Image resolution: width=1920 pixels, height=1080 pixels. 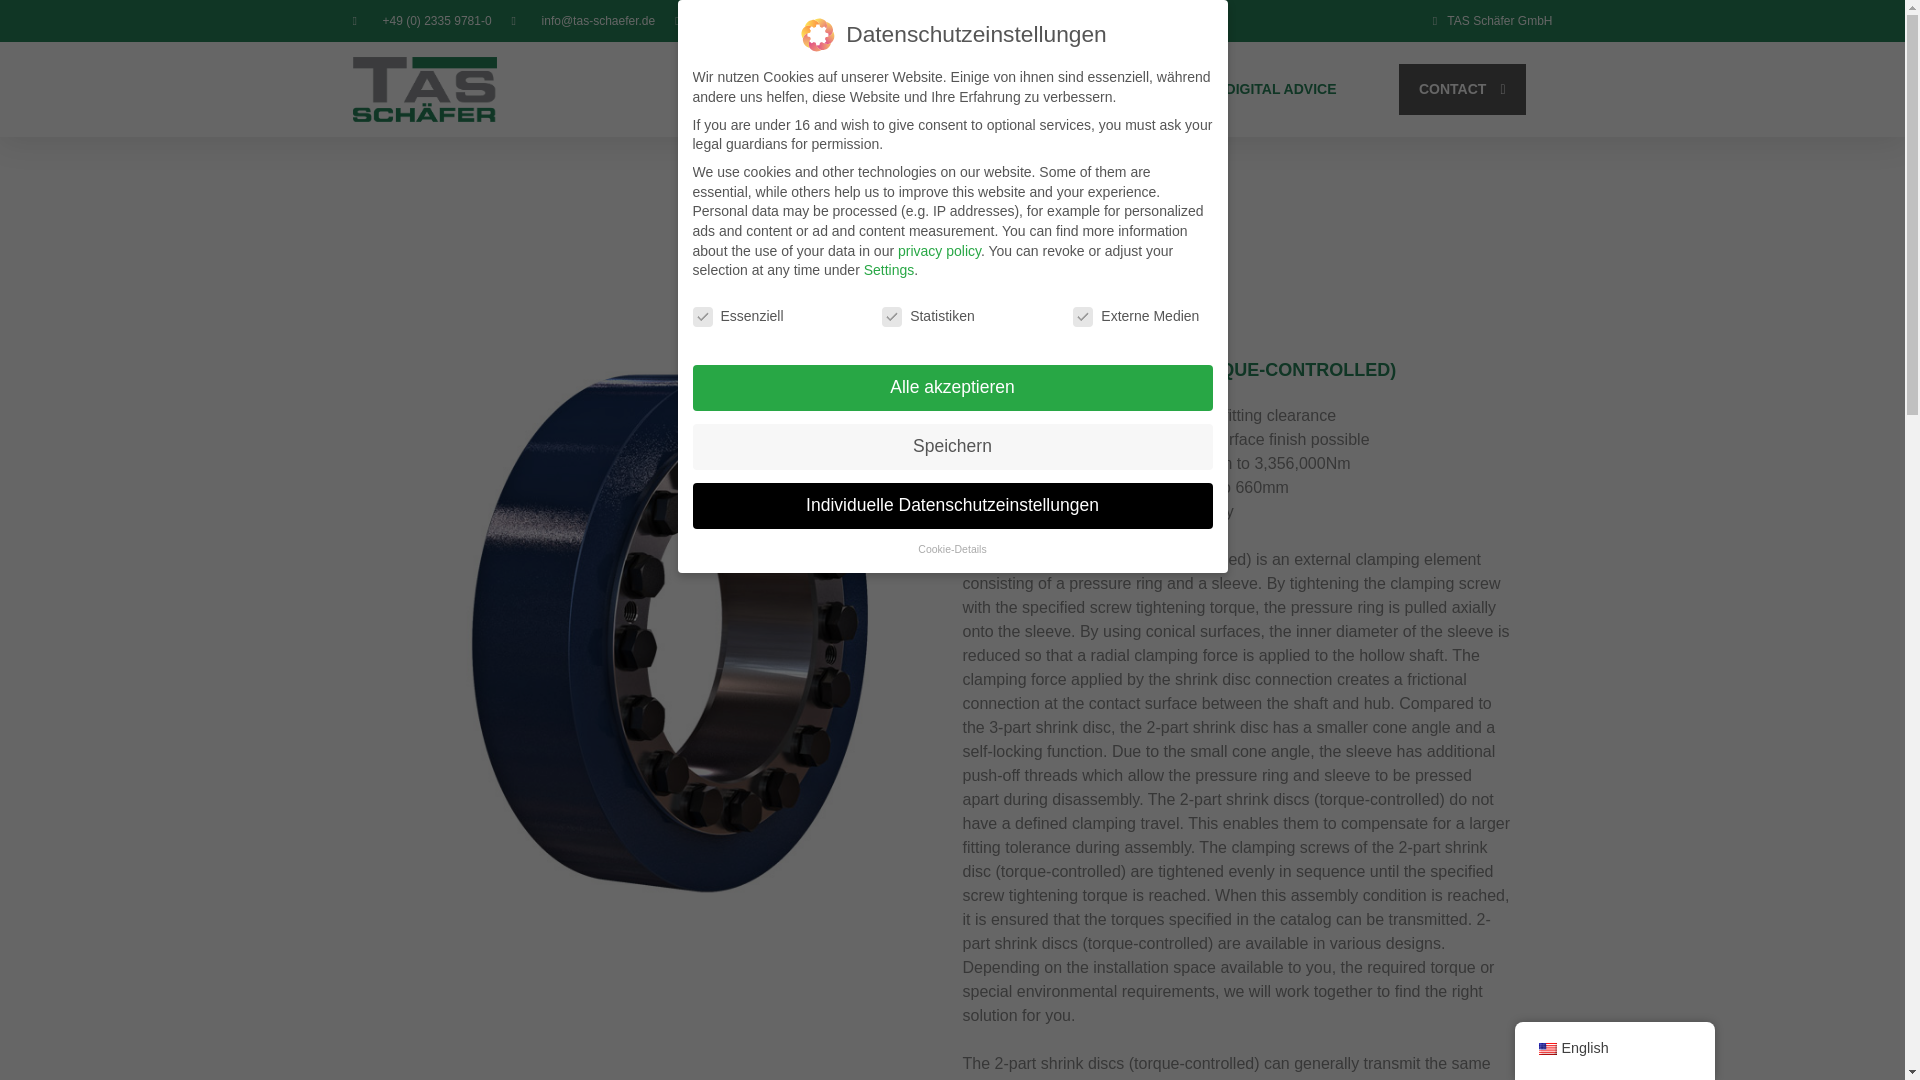 What do you see at coordinates (948, 89) in the screenshot?
I see `APPLICATIONS.` at bounding box center [948, 89].